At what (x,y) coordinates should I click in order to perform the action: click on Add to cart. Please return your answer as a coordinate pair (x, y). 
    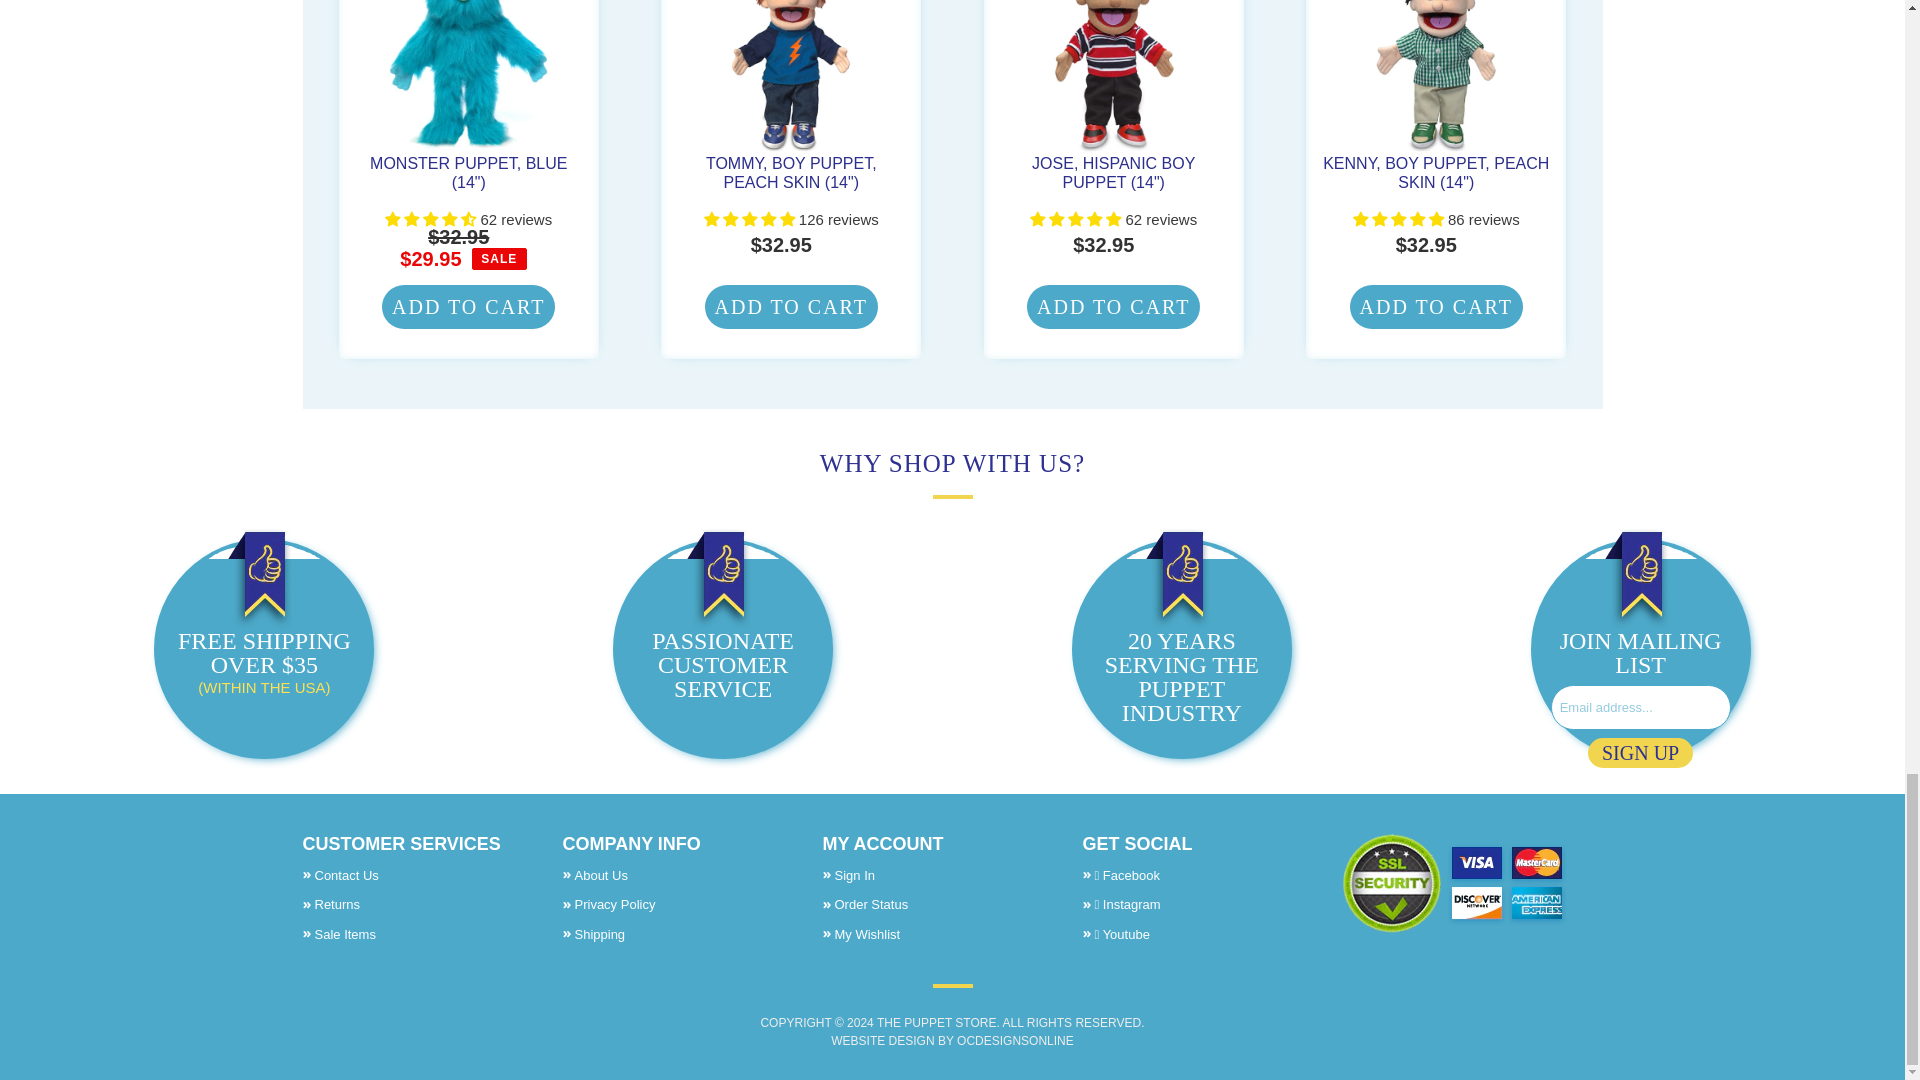
    Looking at the image, I should click on (1114, 307).